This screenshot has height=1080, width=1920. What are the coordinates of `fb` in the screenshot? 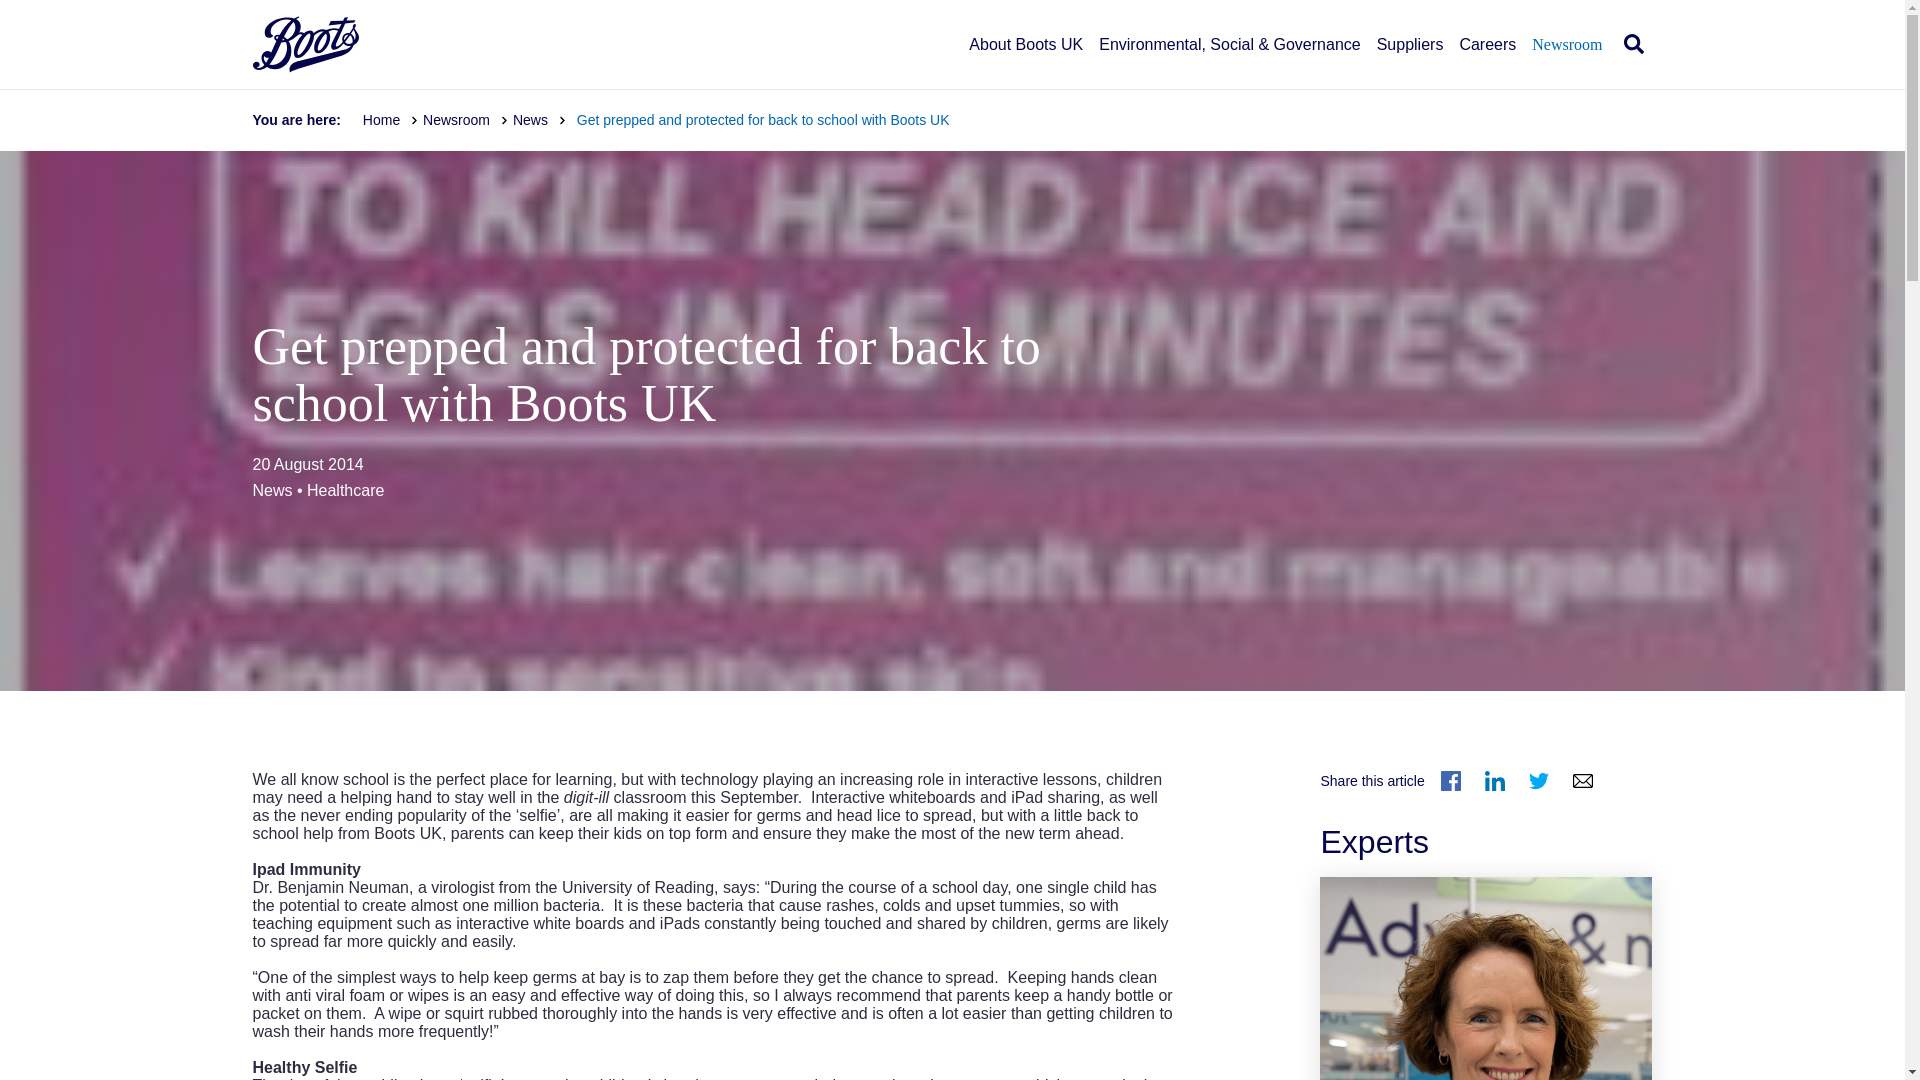 It's located at (1451, 780).